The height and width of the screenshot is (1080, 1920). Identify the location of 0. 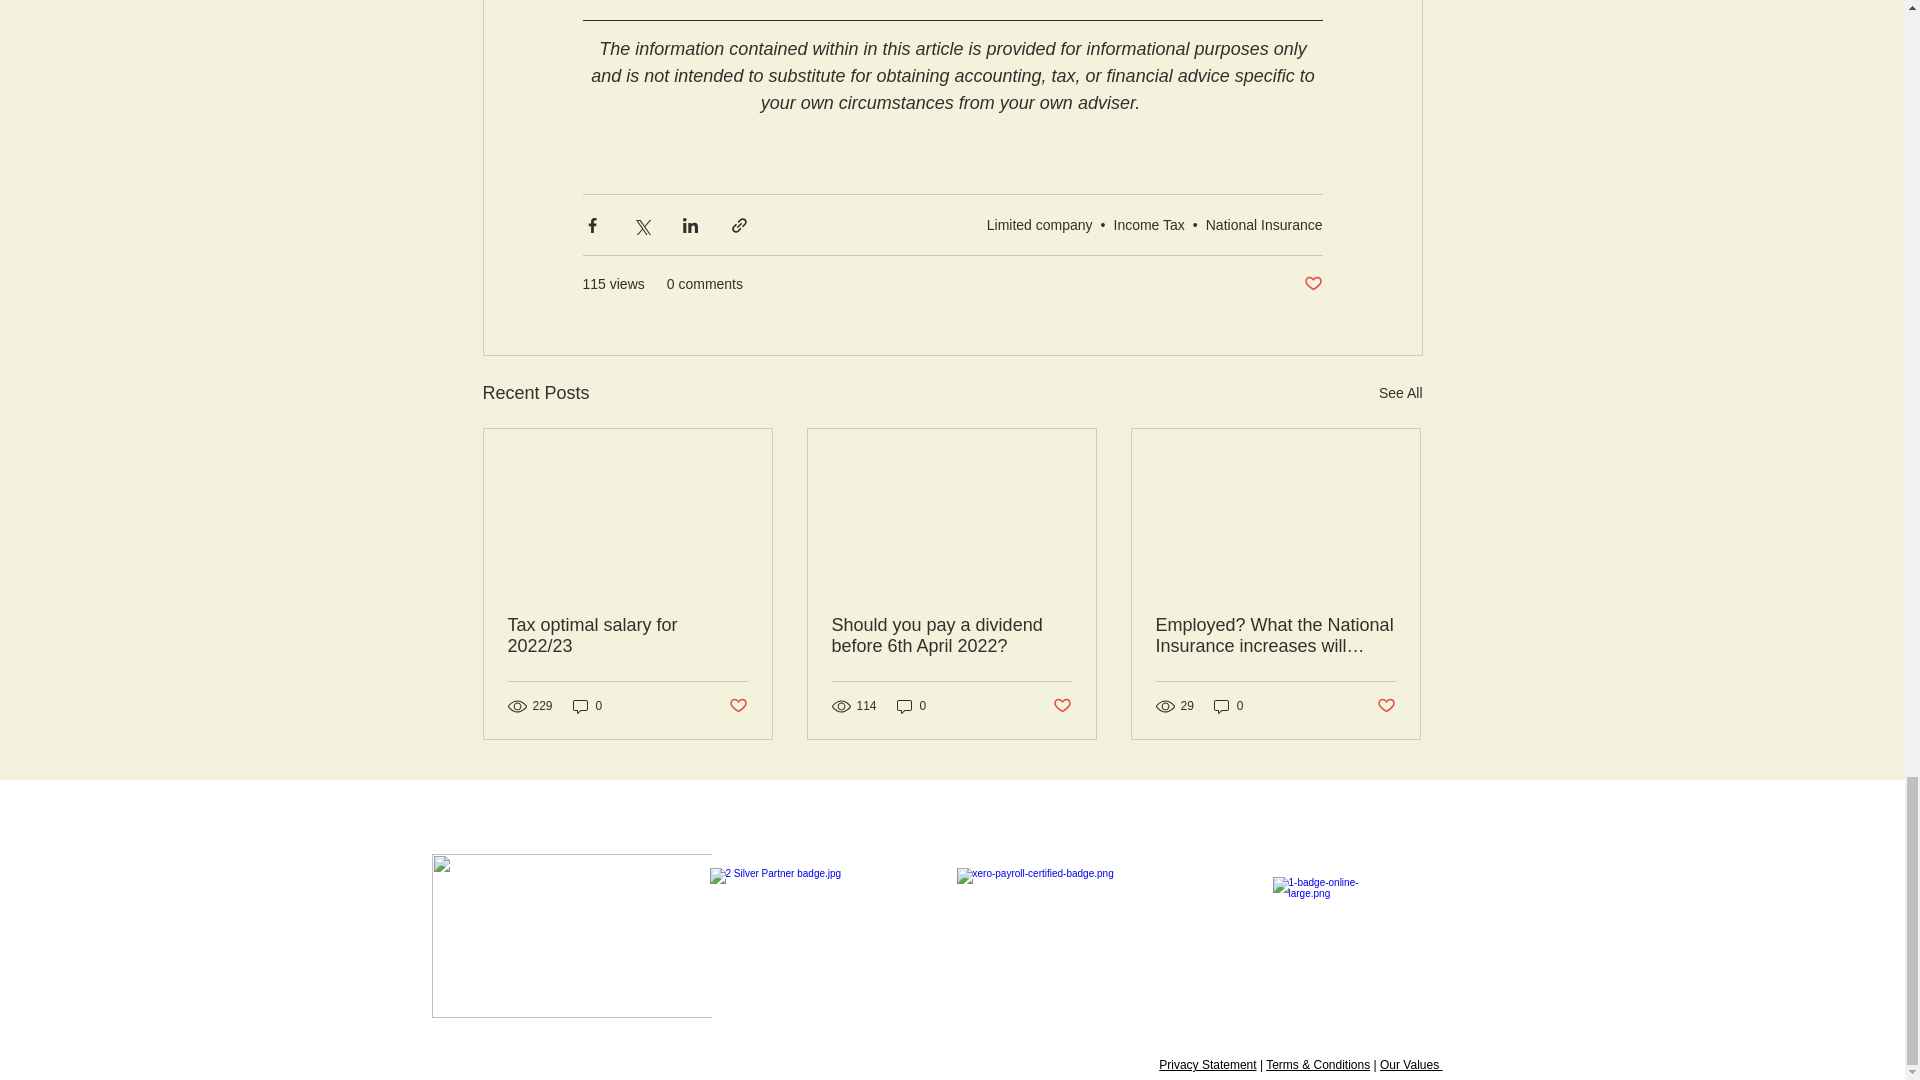
(587, 706).